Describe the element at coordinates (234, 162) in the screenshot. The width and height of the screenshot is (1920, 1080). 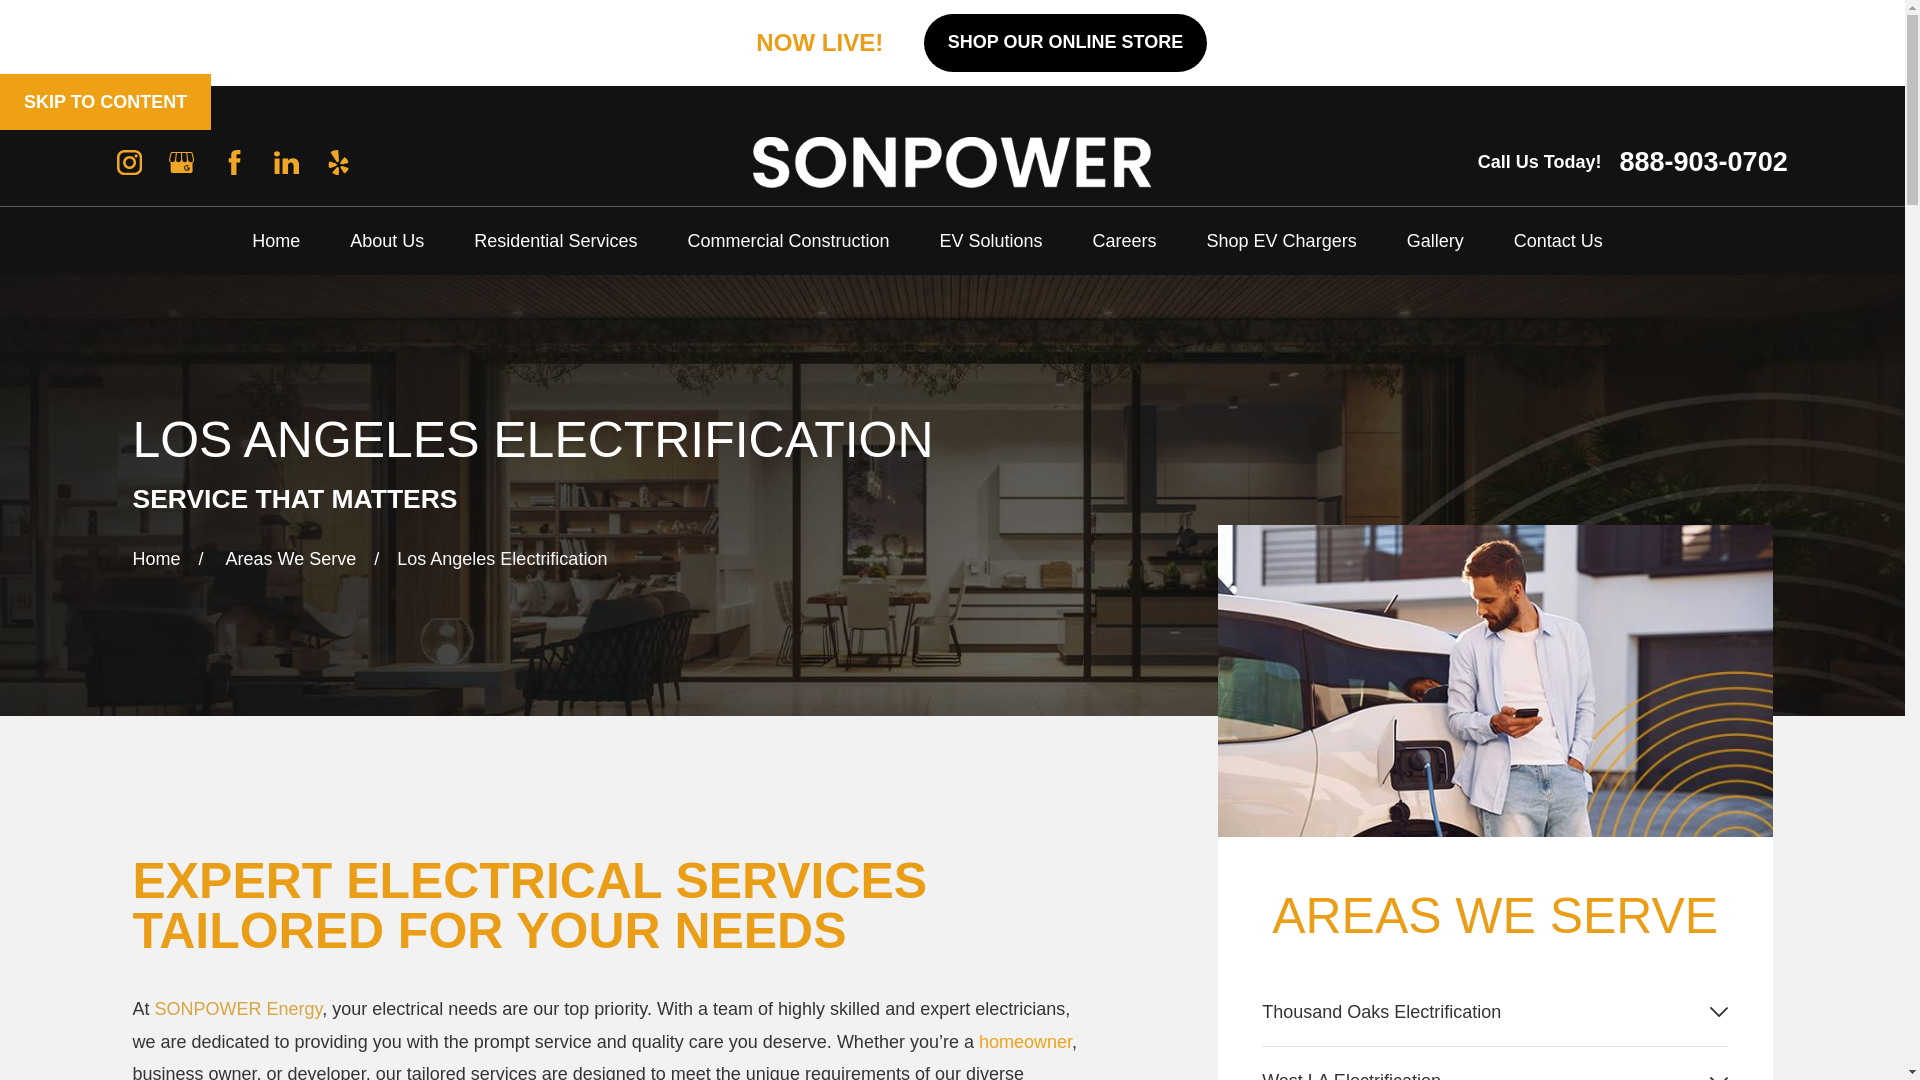
I see `Facebook` at that location.